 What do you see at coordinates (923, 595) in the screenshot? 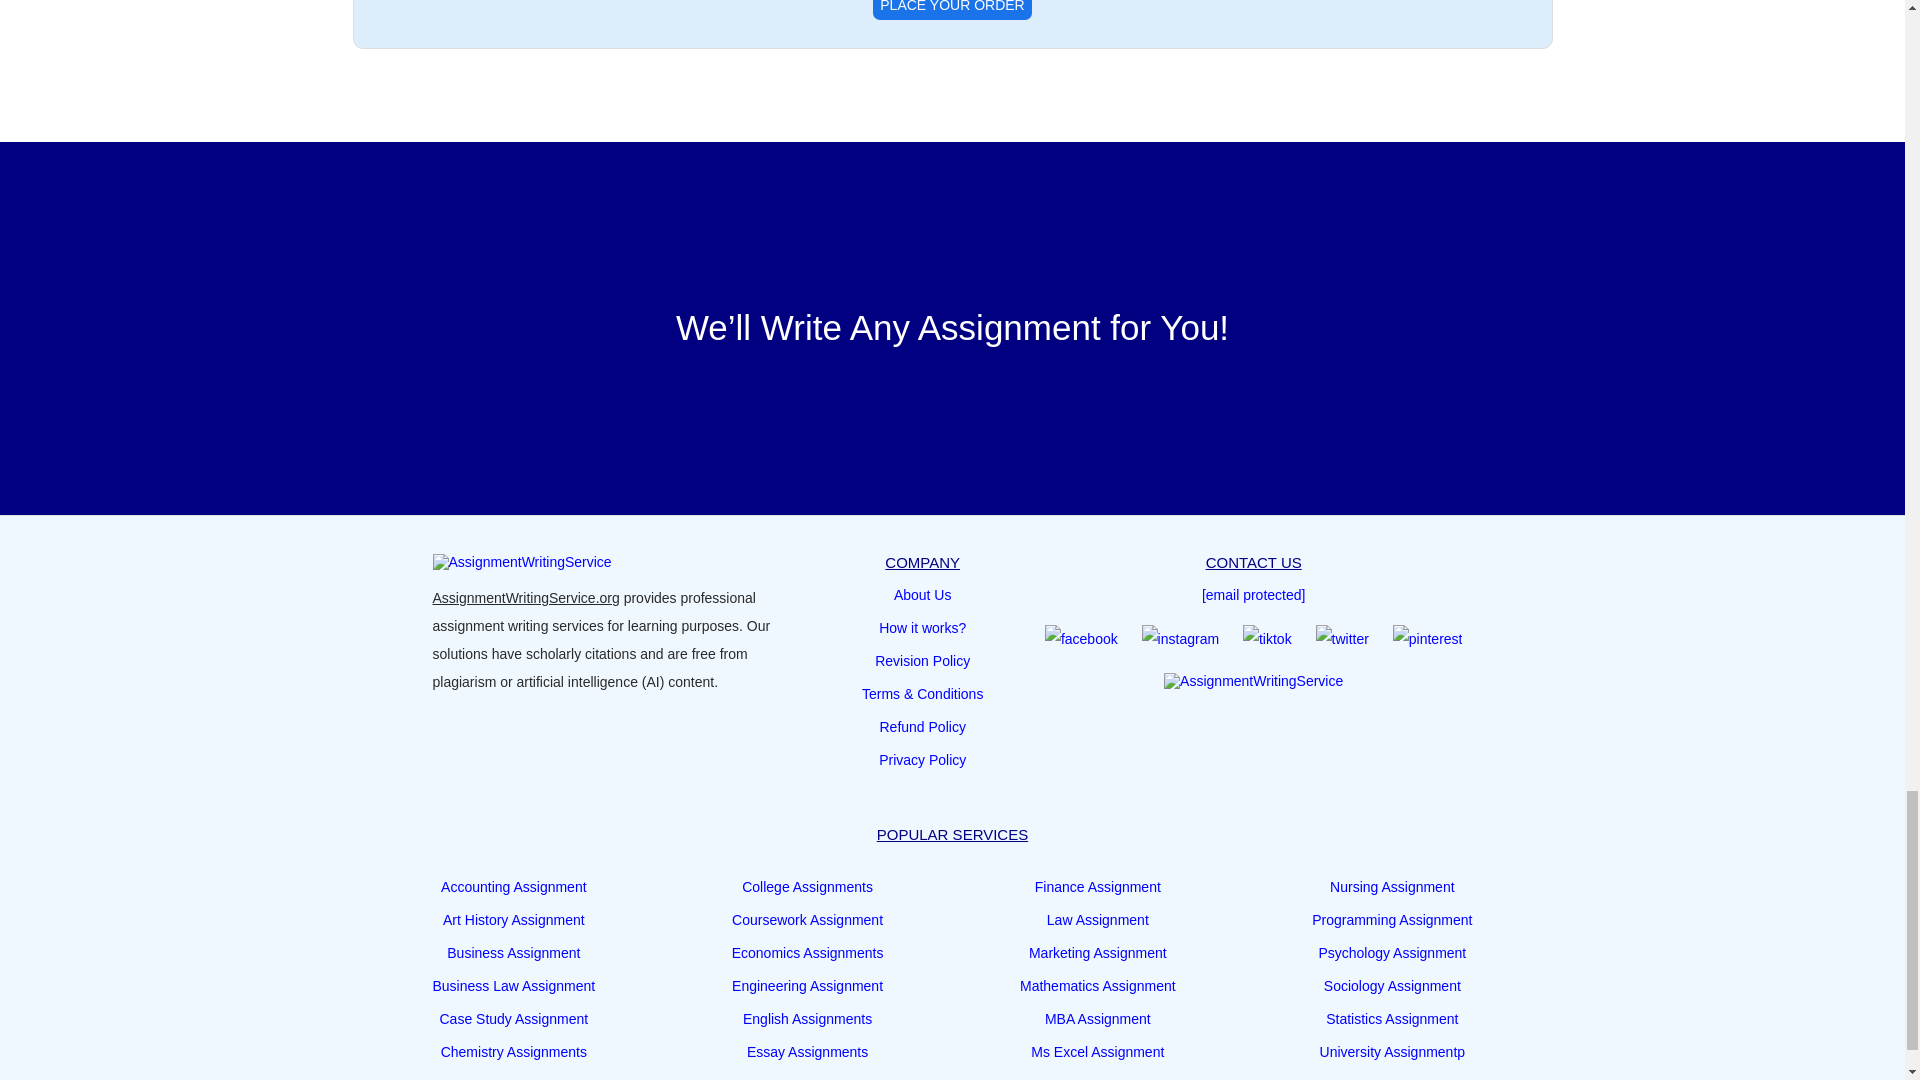
I see `About Us` at bounding box center [923, 595].